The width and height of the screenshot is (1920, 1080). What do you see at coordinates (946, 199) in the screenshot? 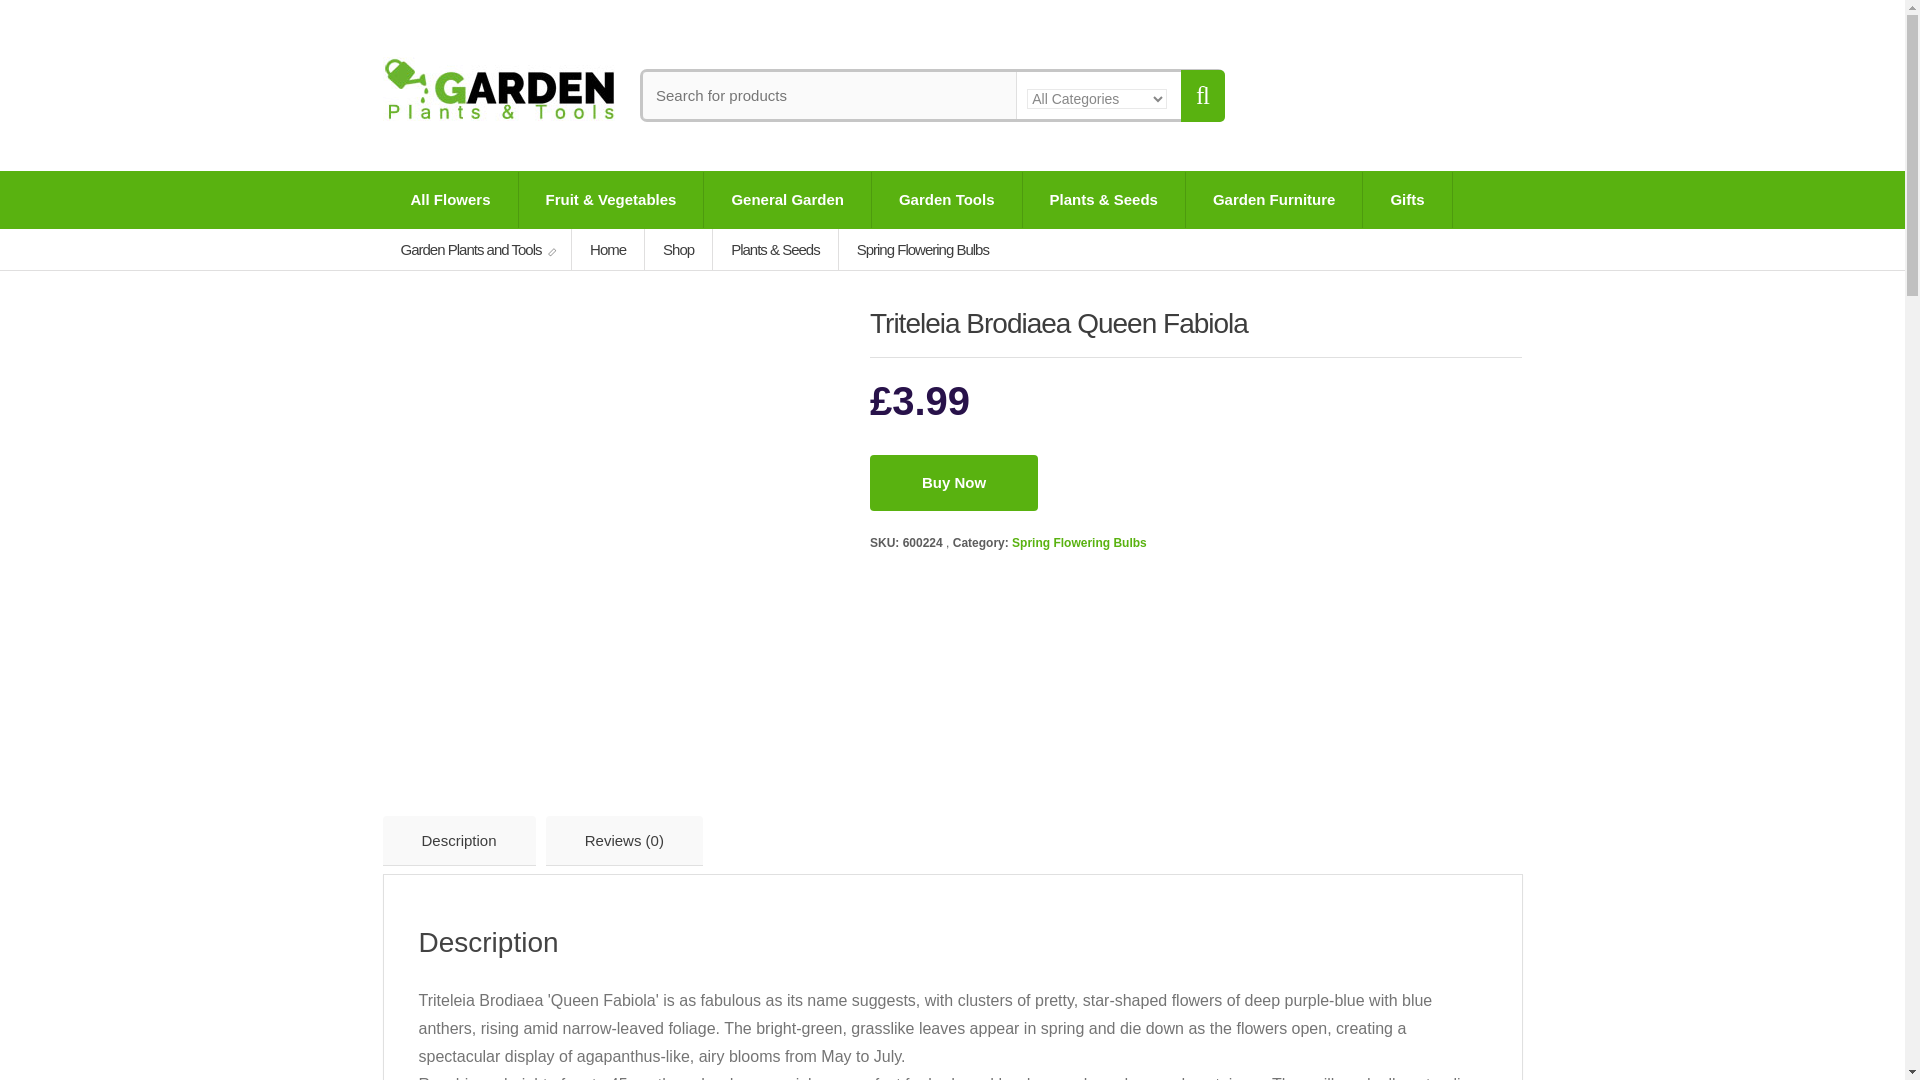
I see `Garden Tools` at bounding box center [946, 199].